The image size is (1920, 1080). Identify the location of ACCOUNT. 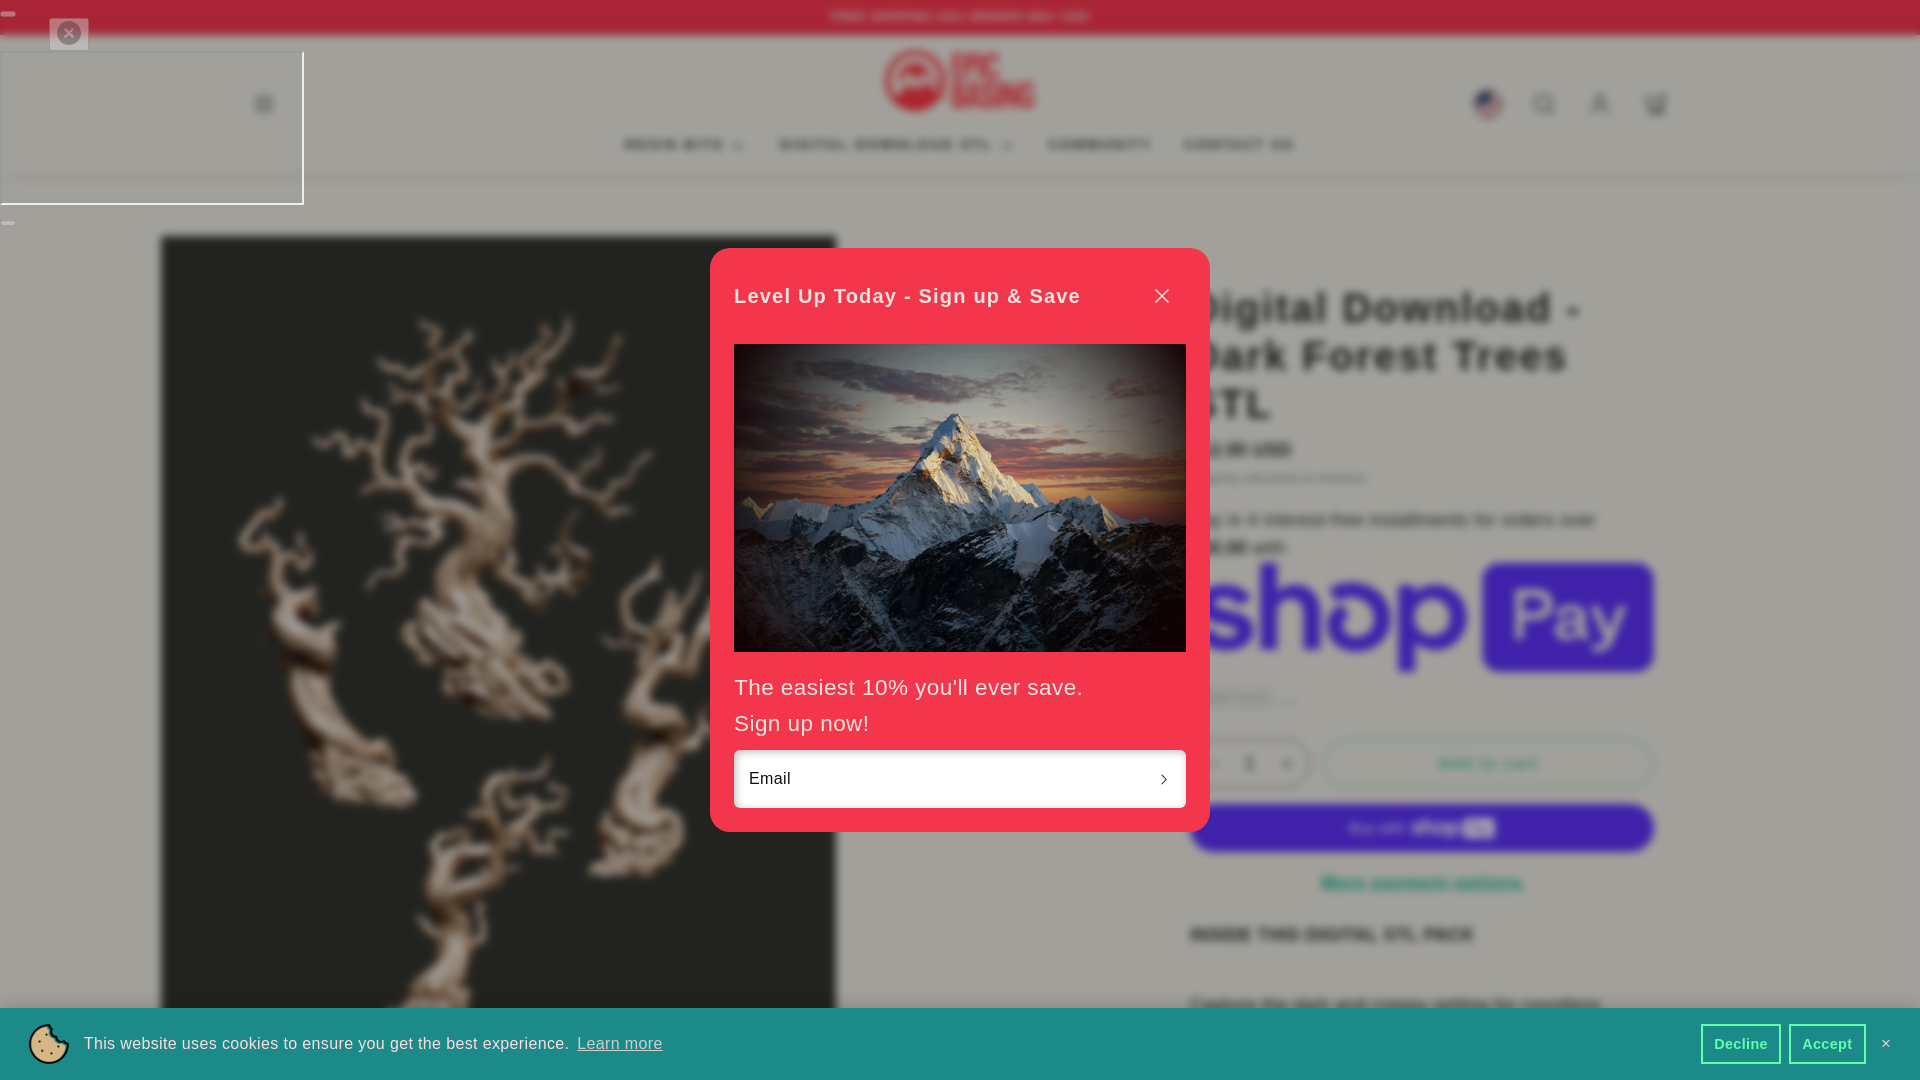
(1600, 104).